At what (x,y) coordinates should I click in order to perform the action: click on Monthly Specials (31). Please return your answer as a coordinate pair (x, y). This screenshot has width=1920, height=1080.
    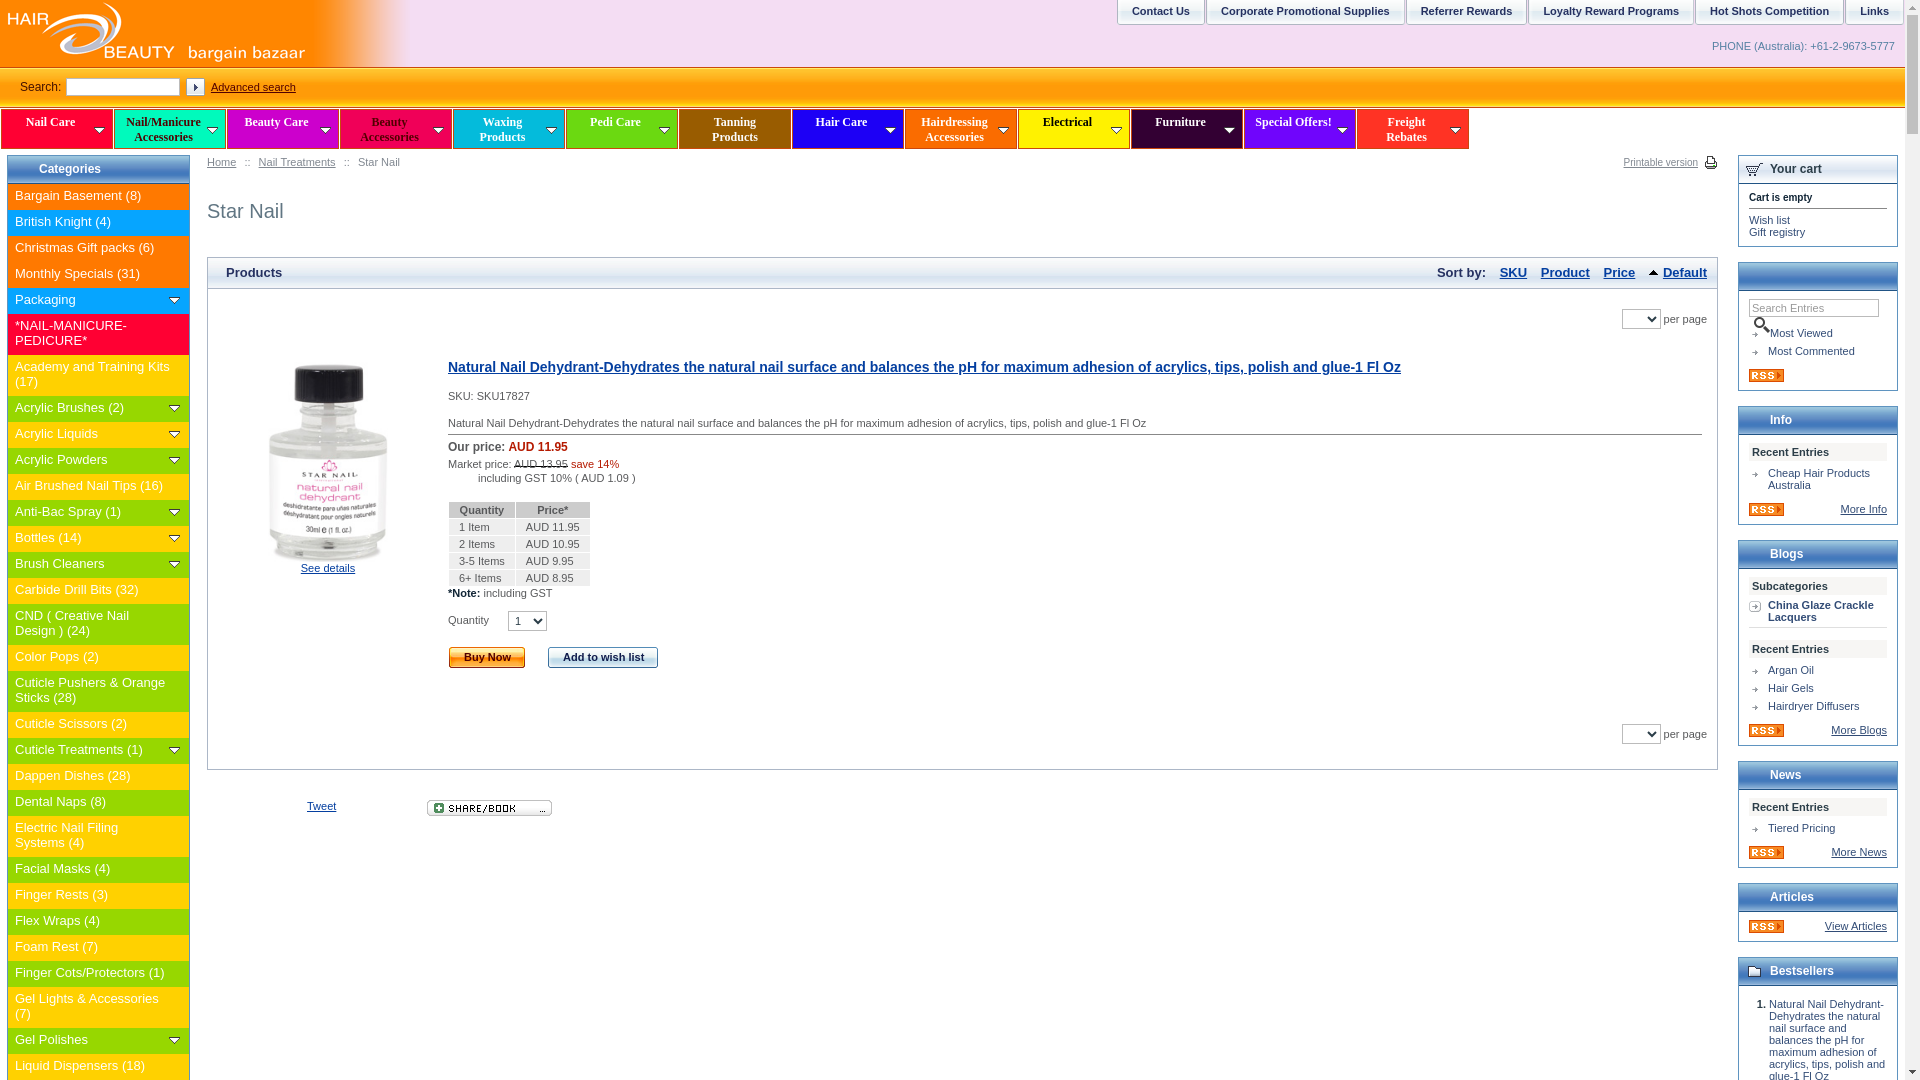
    Looking at the image, I should click on (92, 277).